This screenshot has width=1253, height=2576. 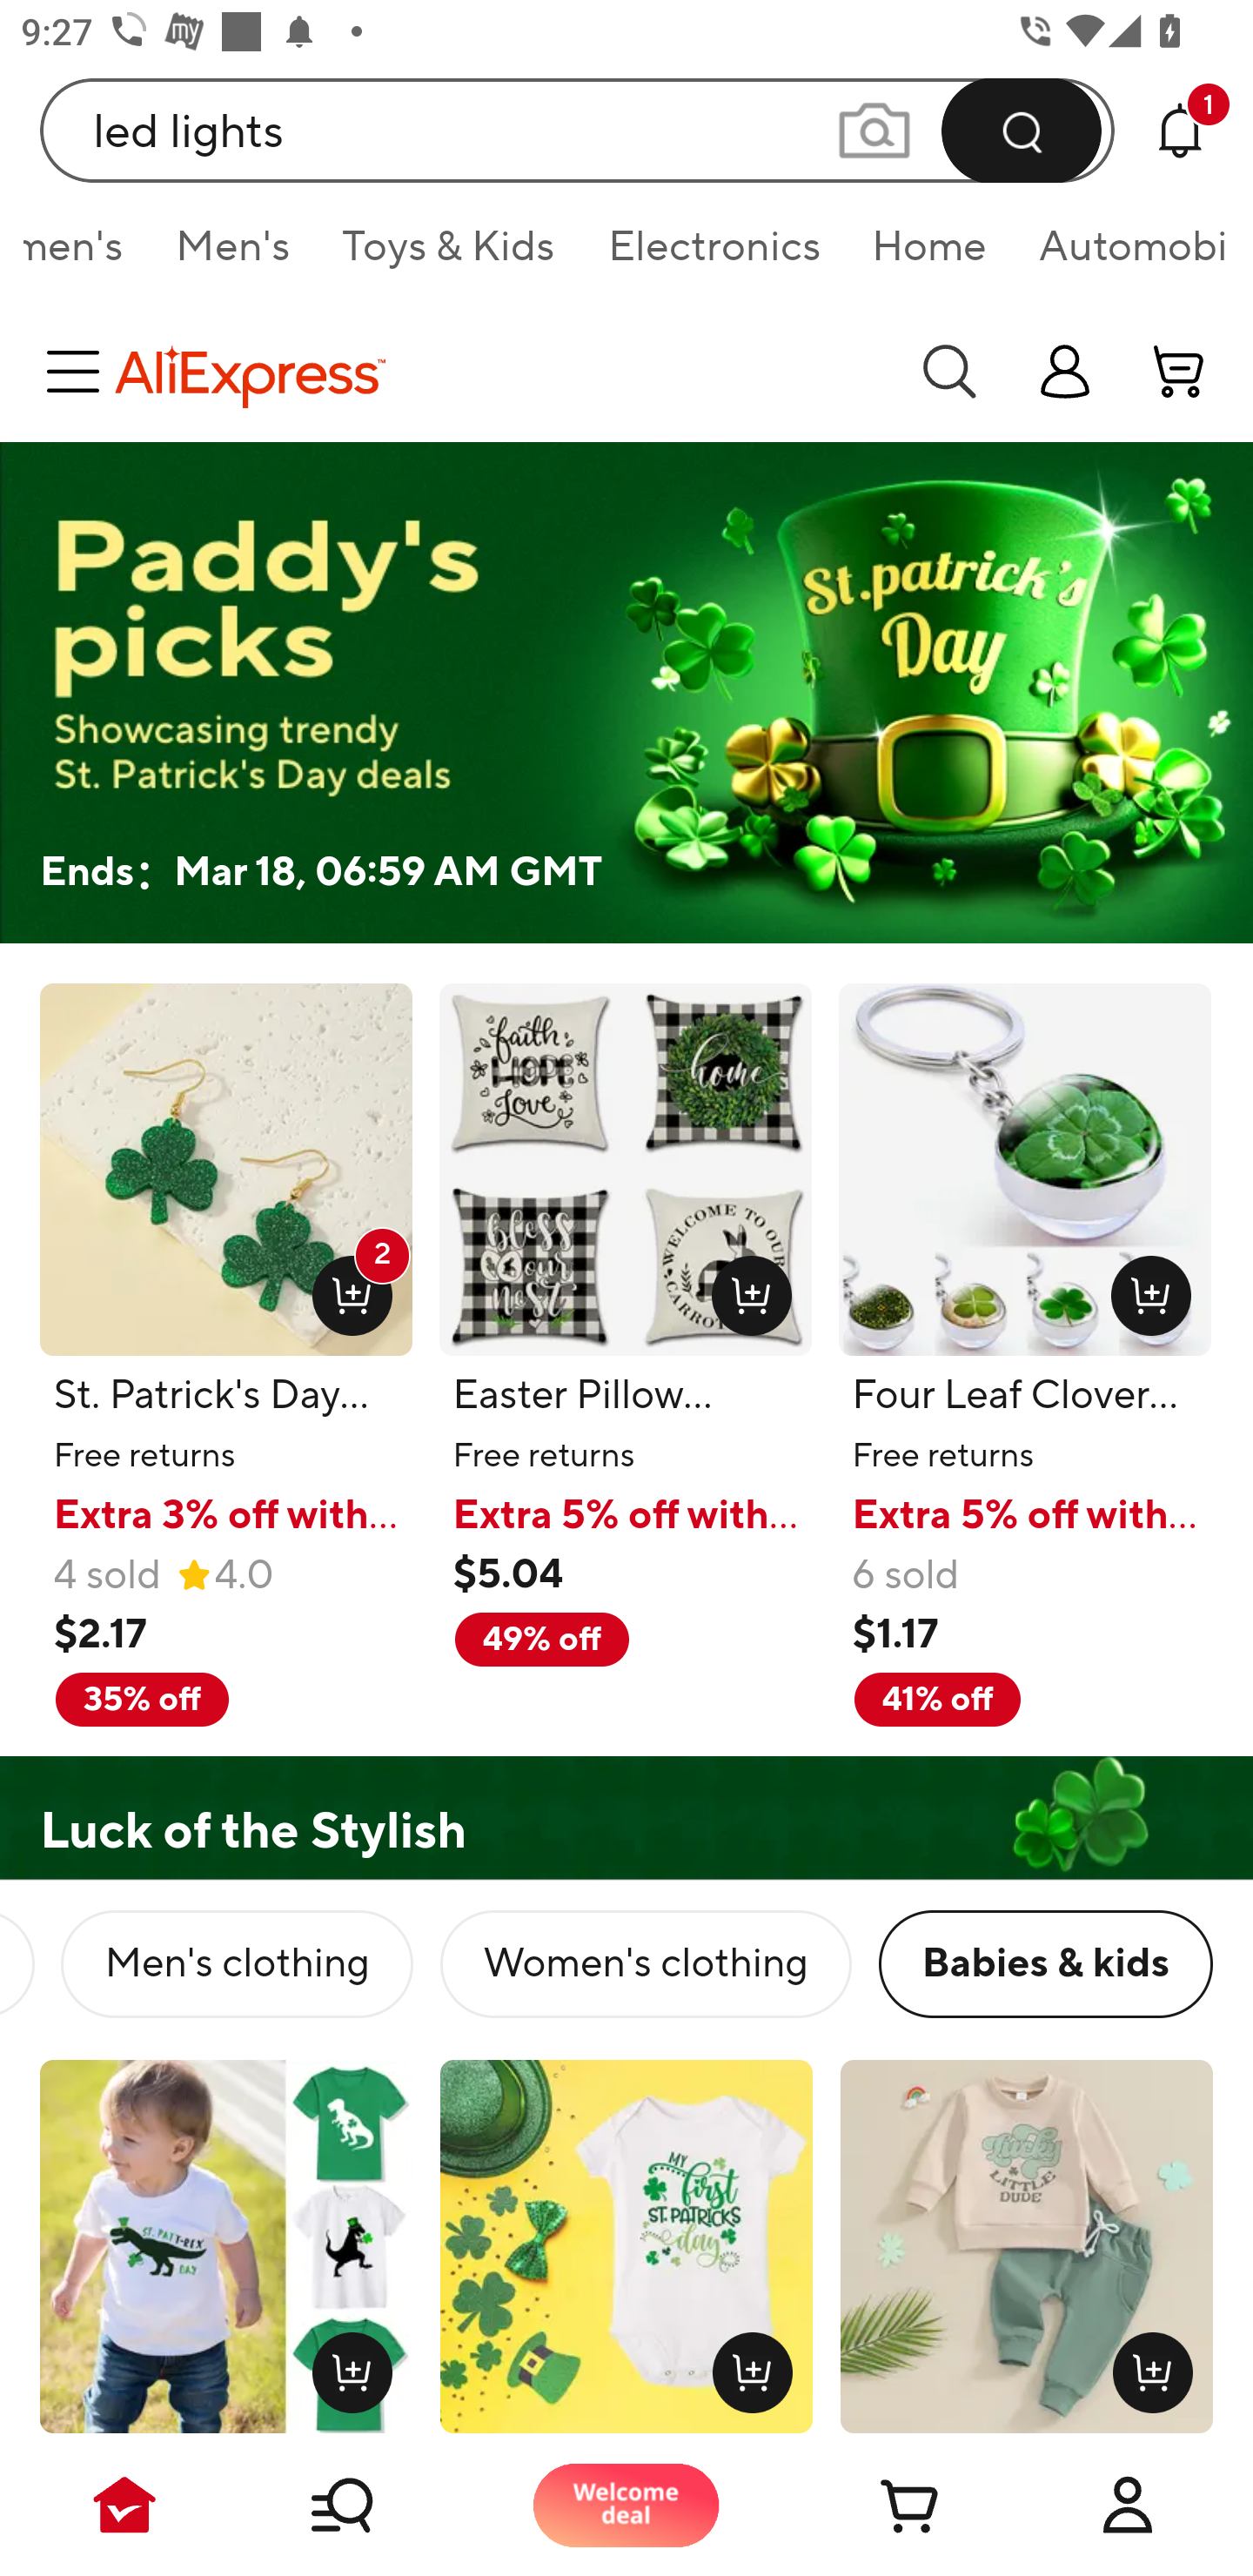 I want to click on Men's, so click(x=231, y=256).